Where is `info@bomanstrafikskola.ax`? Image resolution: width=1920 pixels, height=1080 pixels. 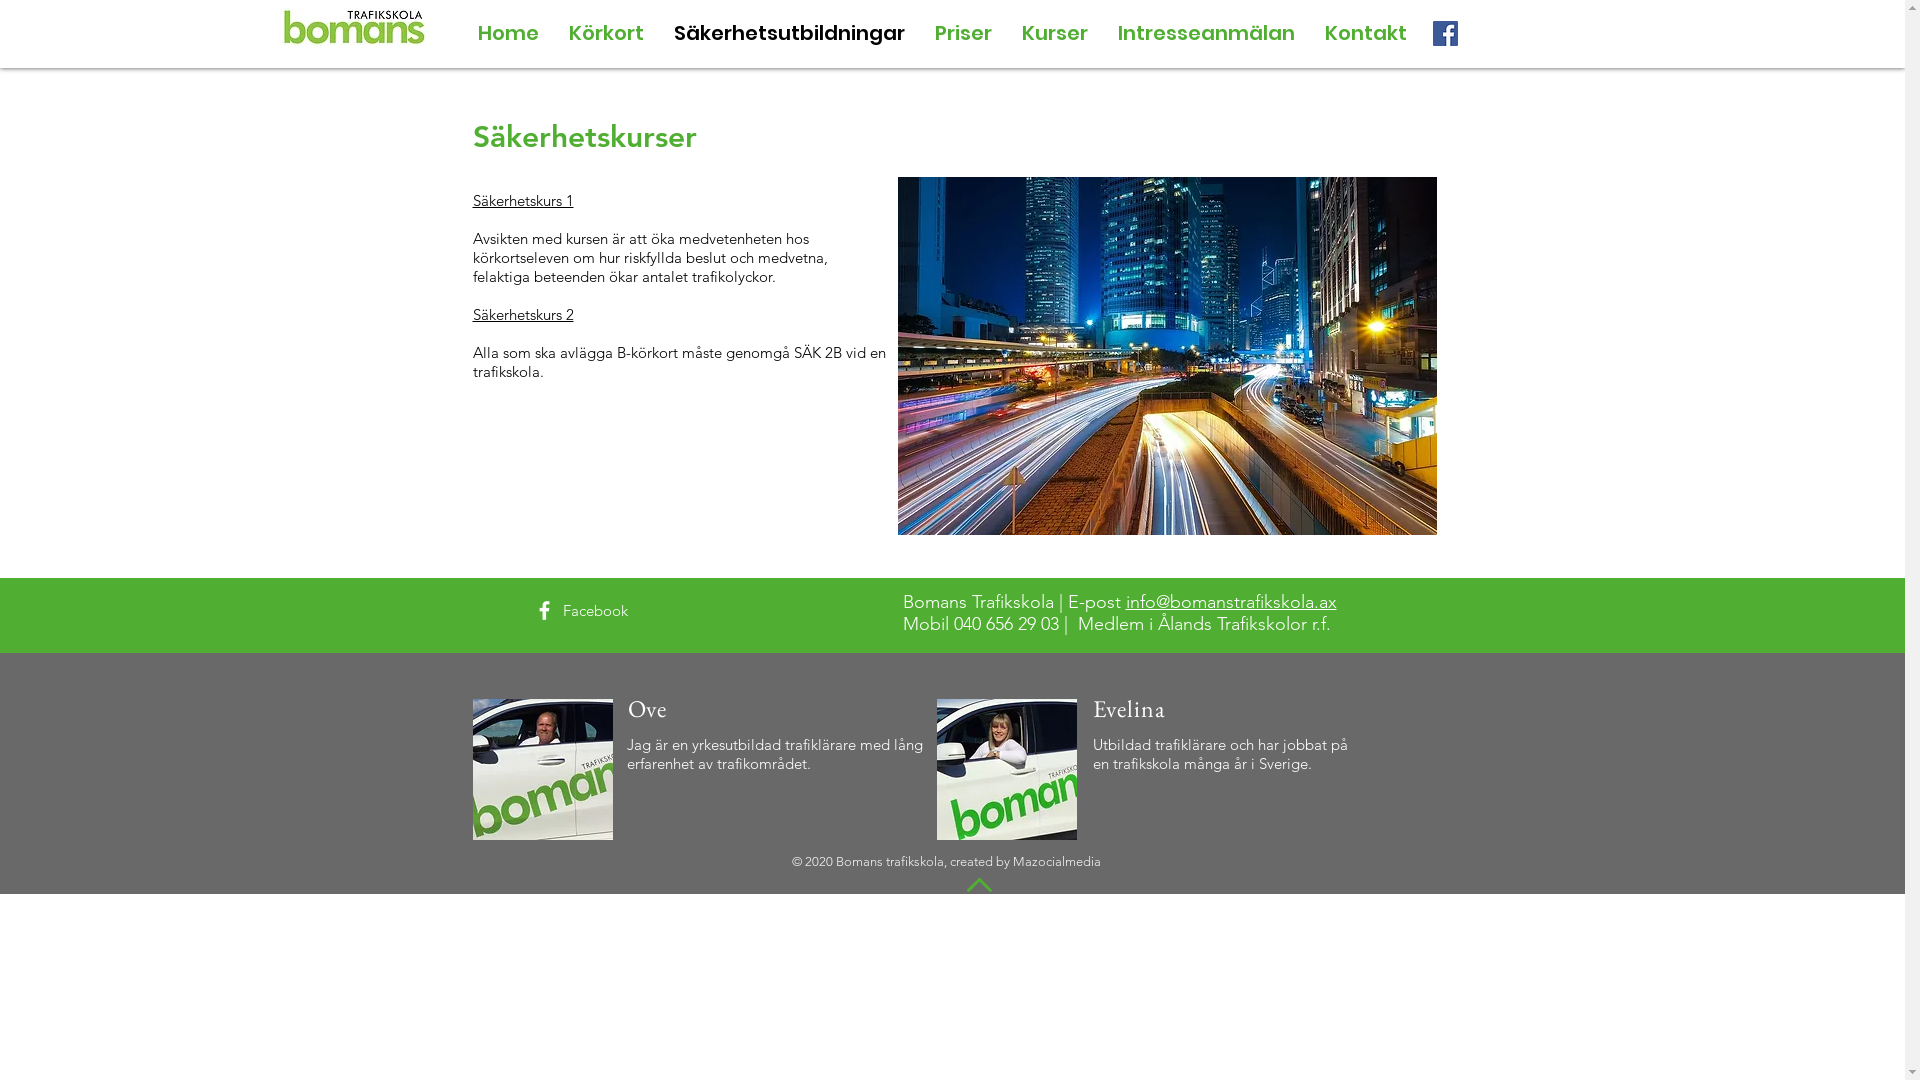
info@bomanstrafikskola.ax is located at coordinates (1232, 602).